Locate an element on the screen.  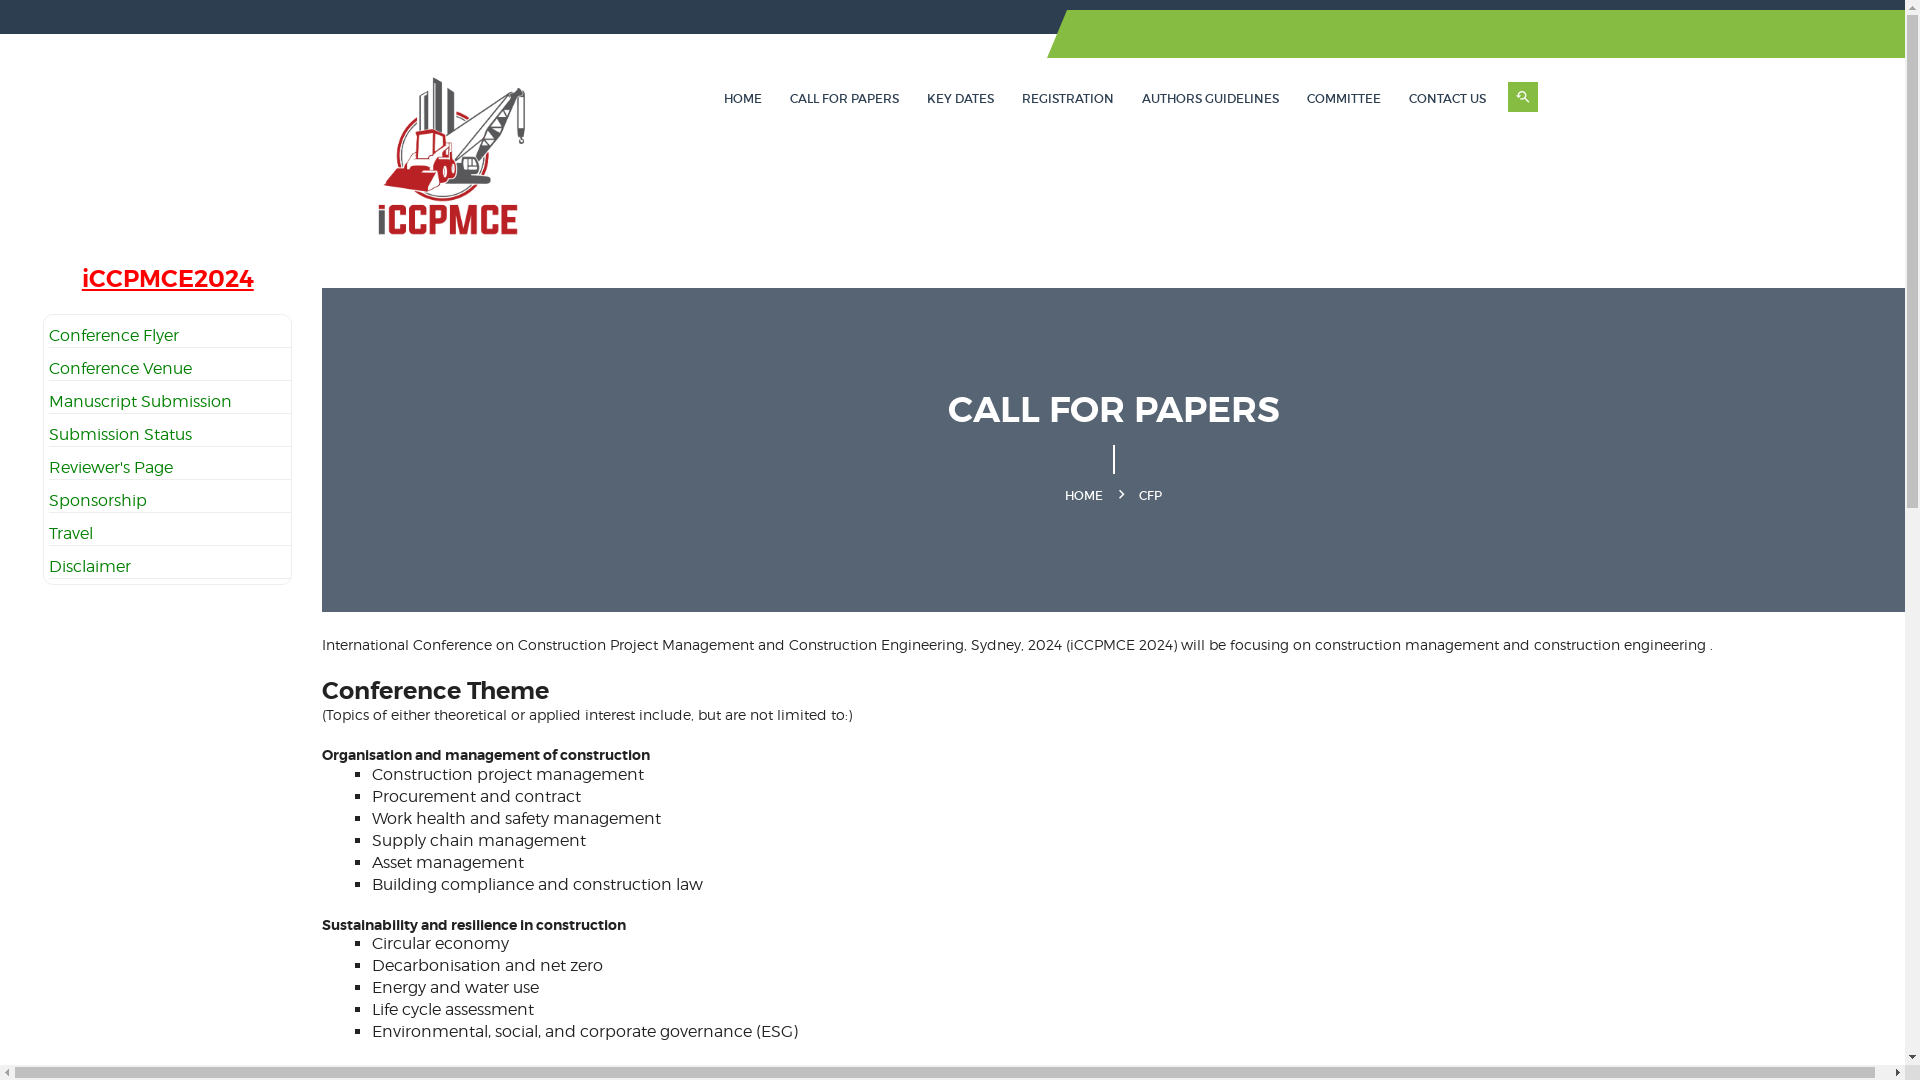
AUTHORS GUIDELINES is located at coordinates (1210, 98).